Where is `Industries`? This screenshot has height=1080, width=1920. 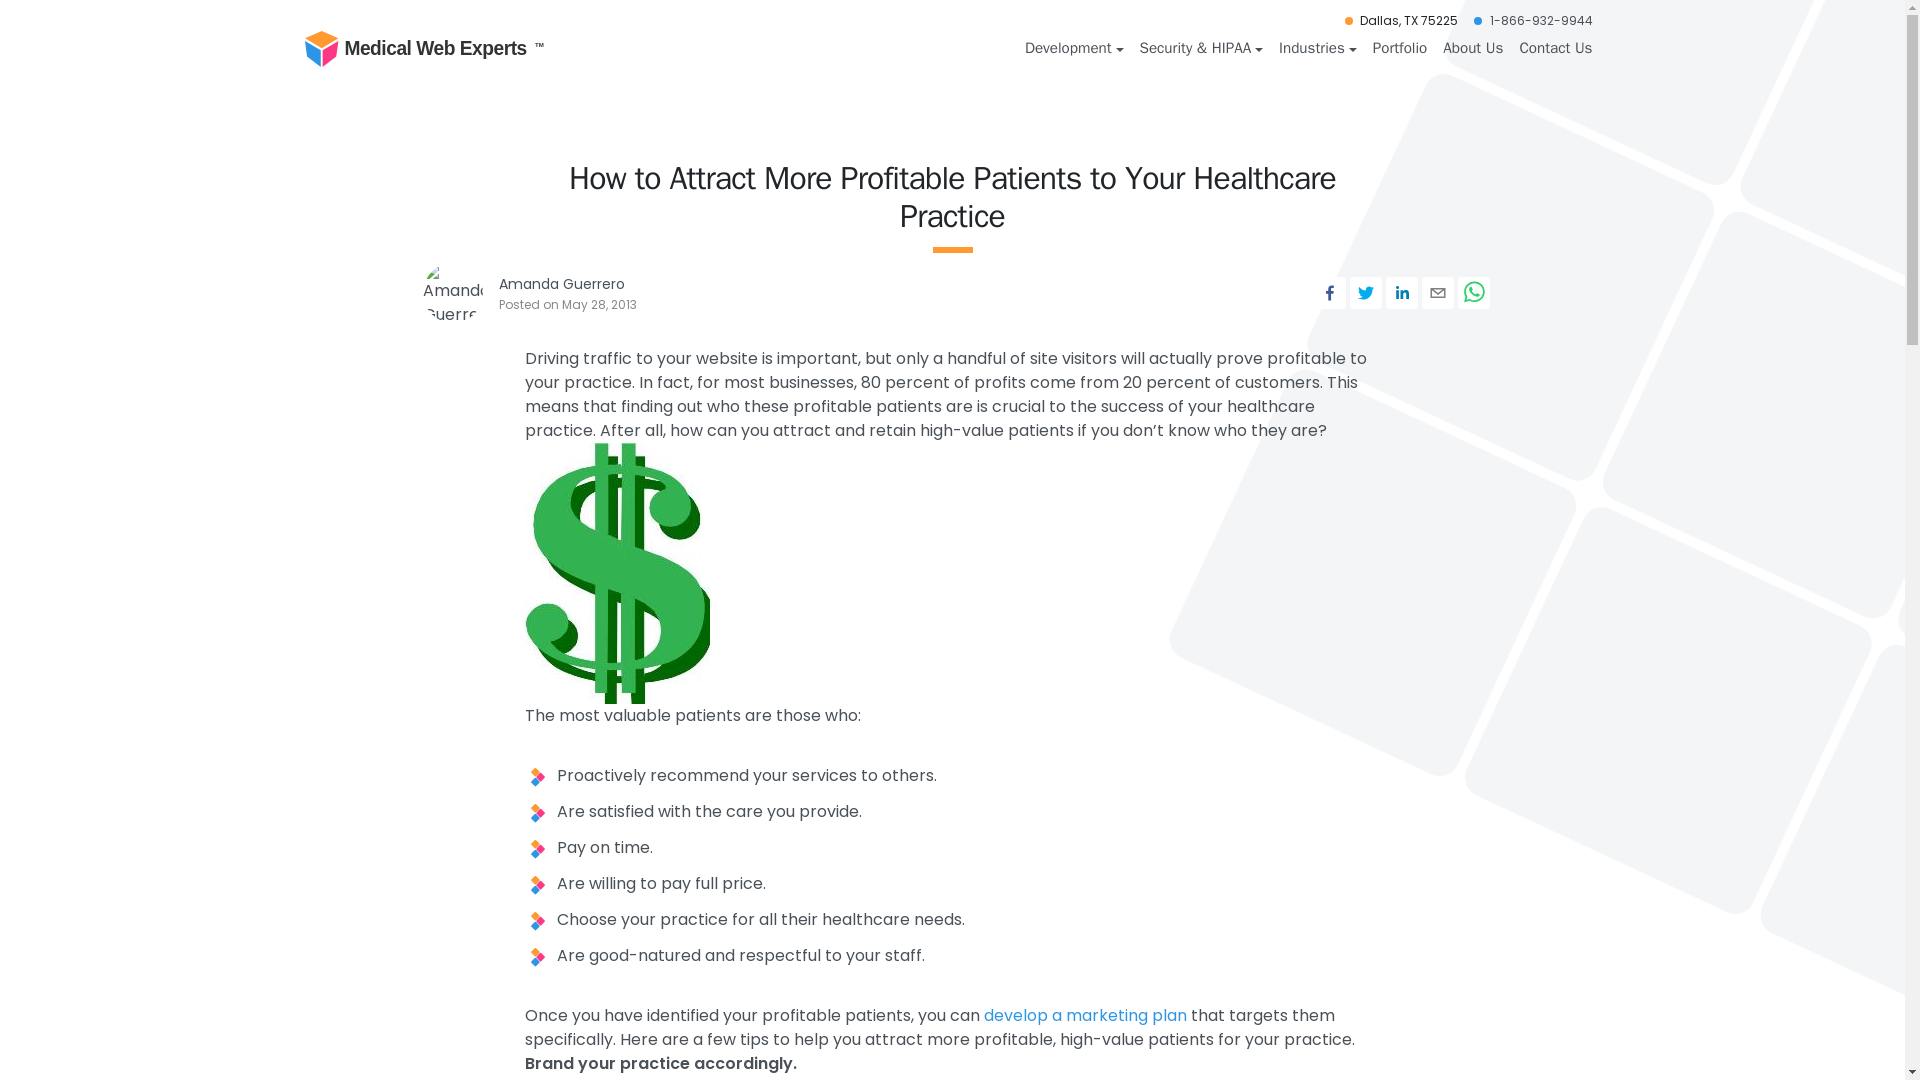 Industries is located at coordinates (1318, 48).